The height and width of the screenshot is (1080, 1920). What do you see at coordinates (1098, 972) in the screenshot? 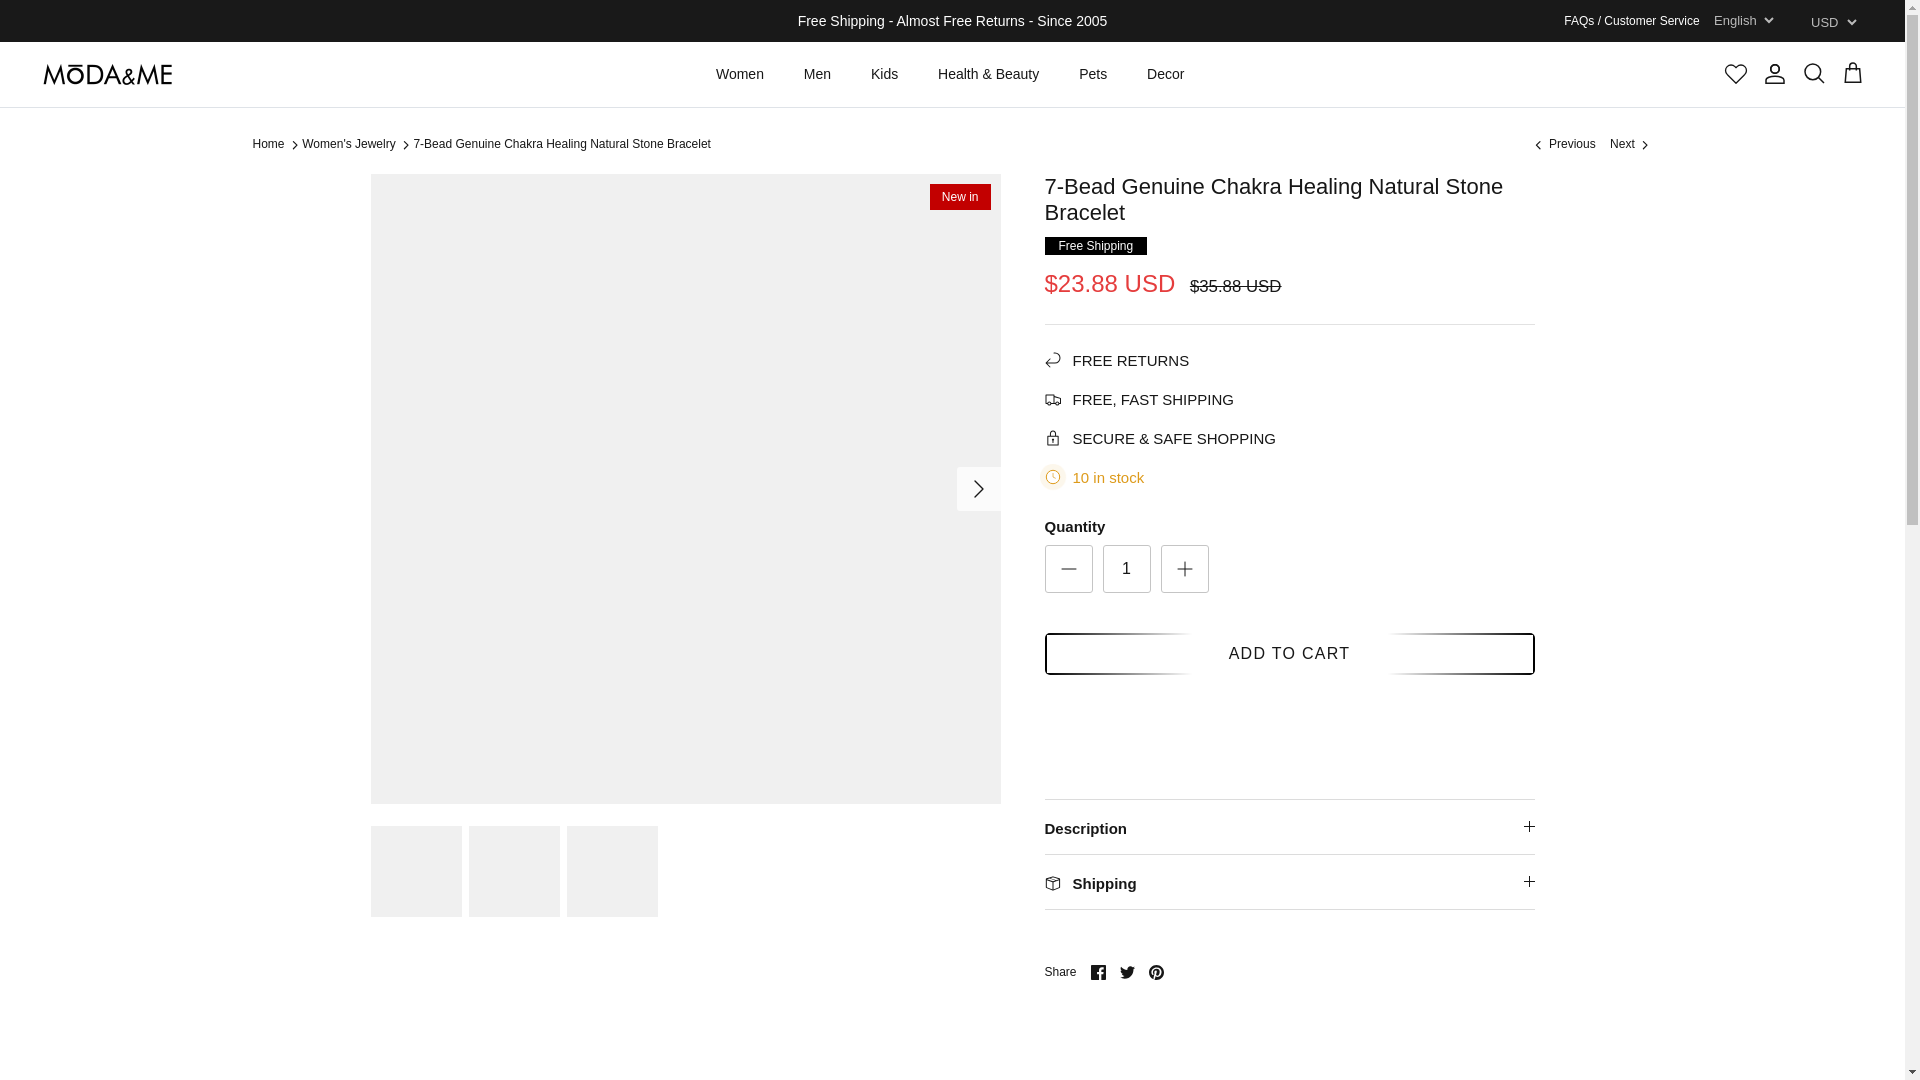
I see `Facebook` at bounding box center [1098, 972].